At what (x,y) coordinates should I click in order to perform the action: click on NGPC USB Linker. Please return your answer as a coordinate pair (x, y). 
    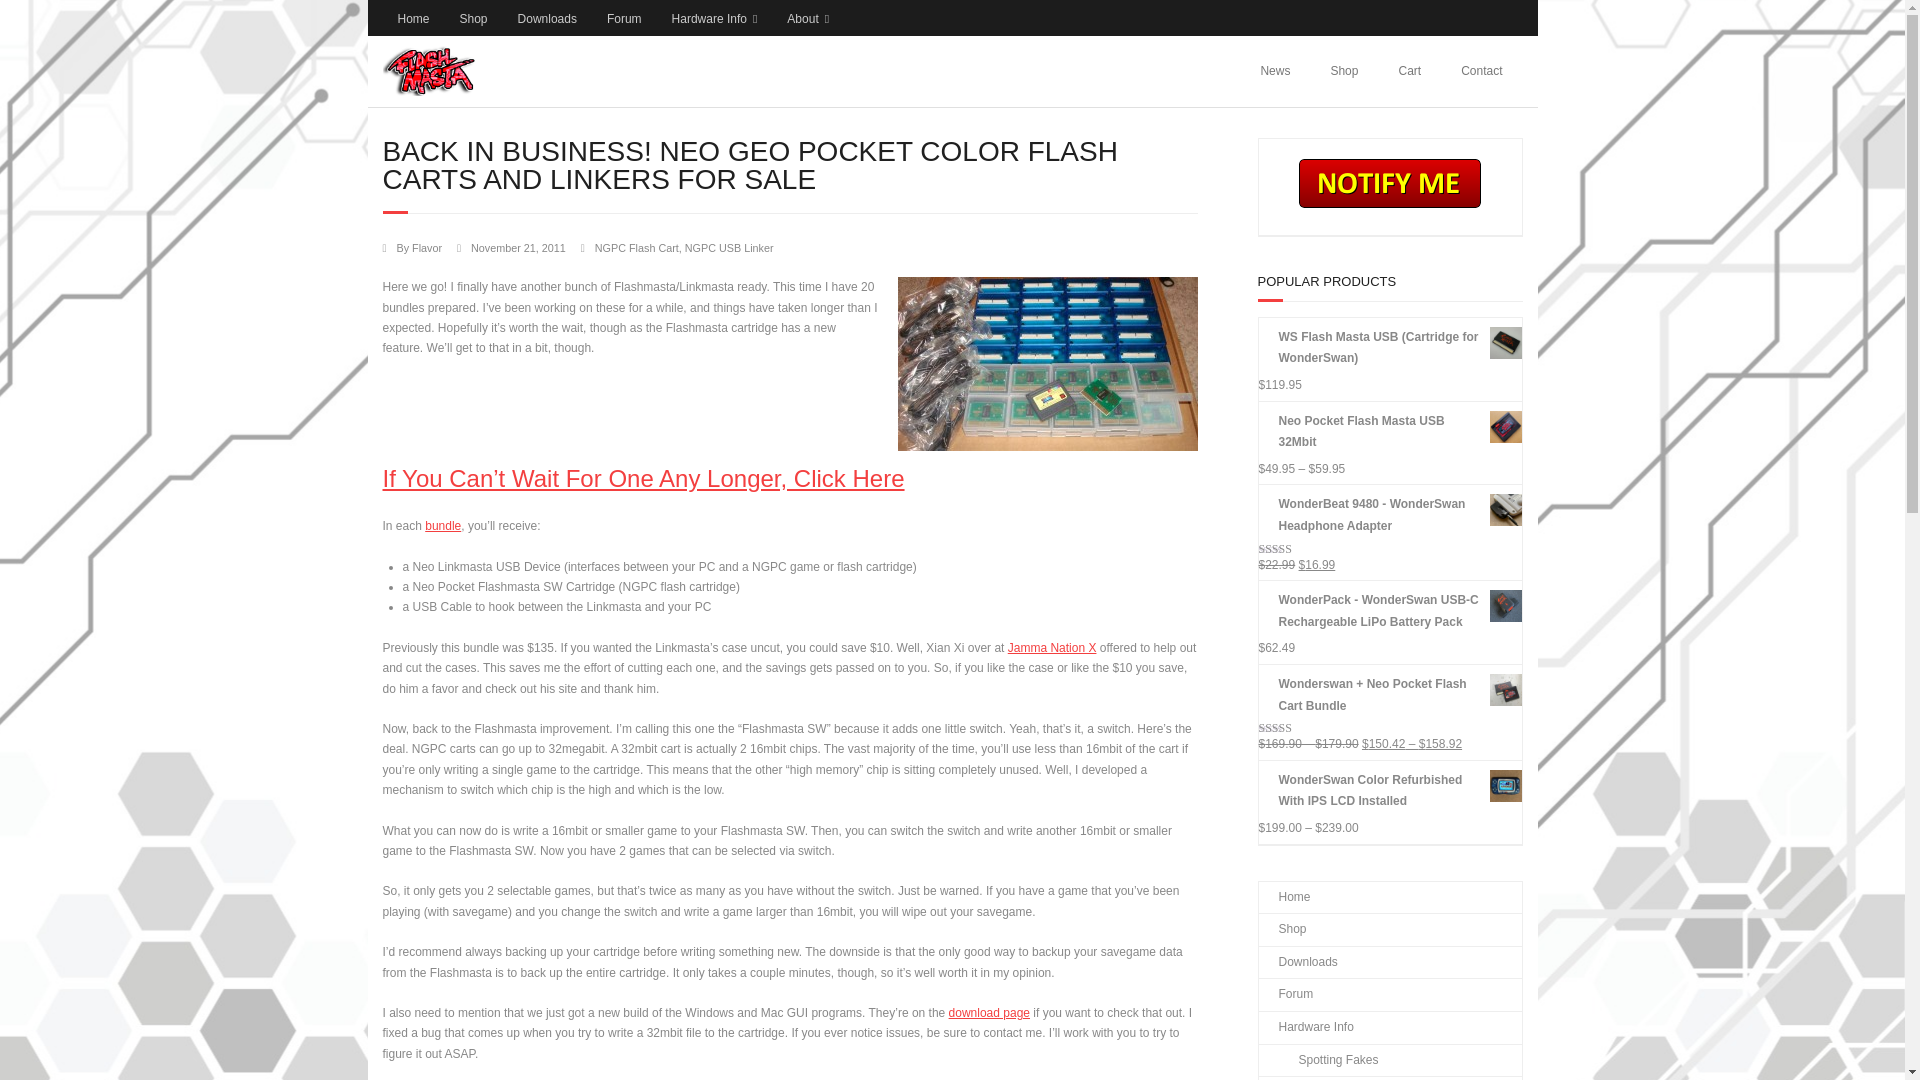
    Looking at the image, I should click on (729, 247).